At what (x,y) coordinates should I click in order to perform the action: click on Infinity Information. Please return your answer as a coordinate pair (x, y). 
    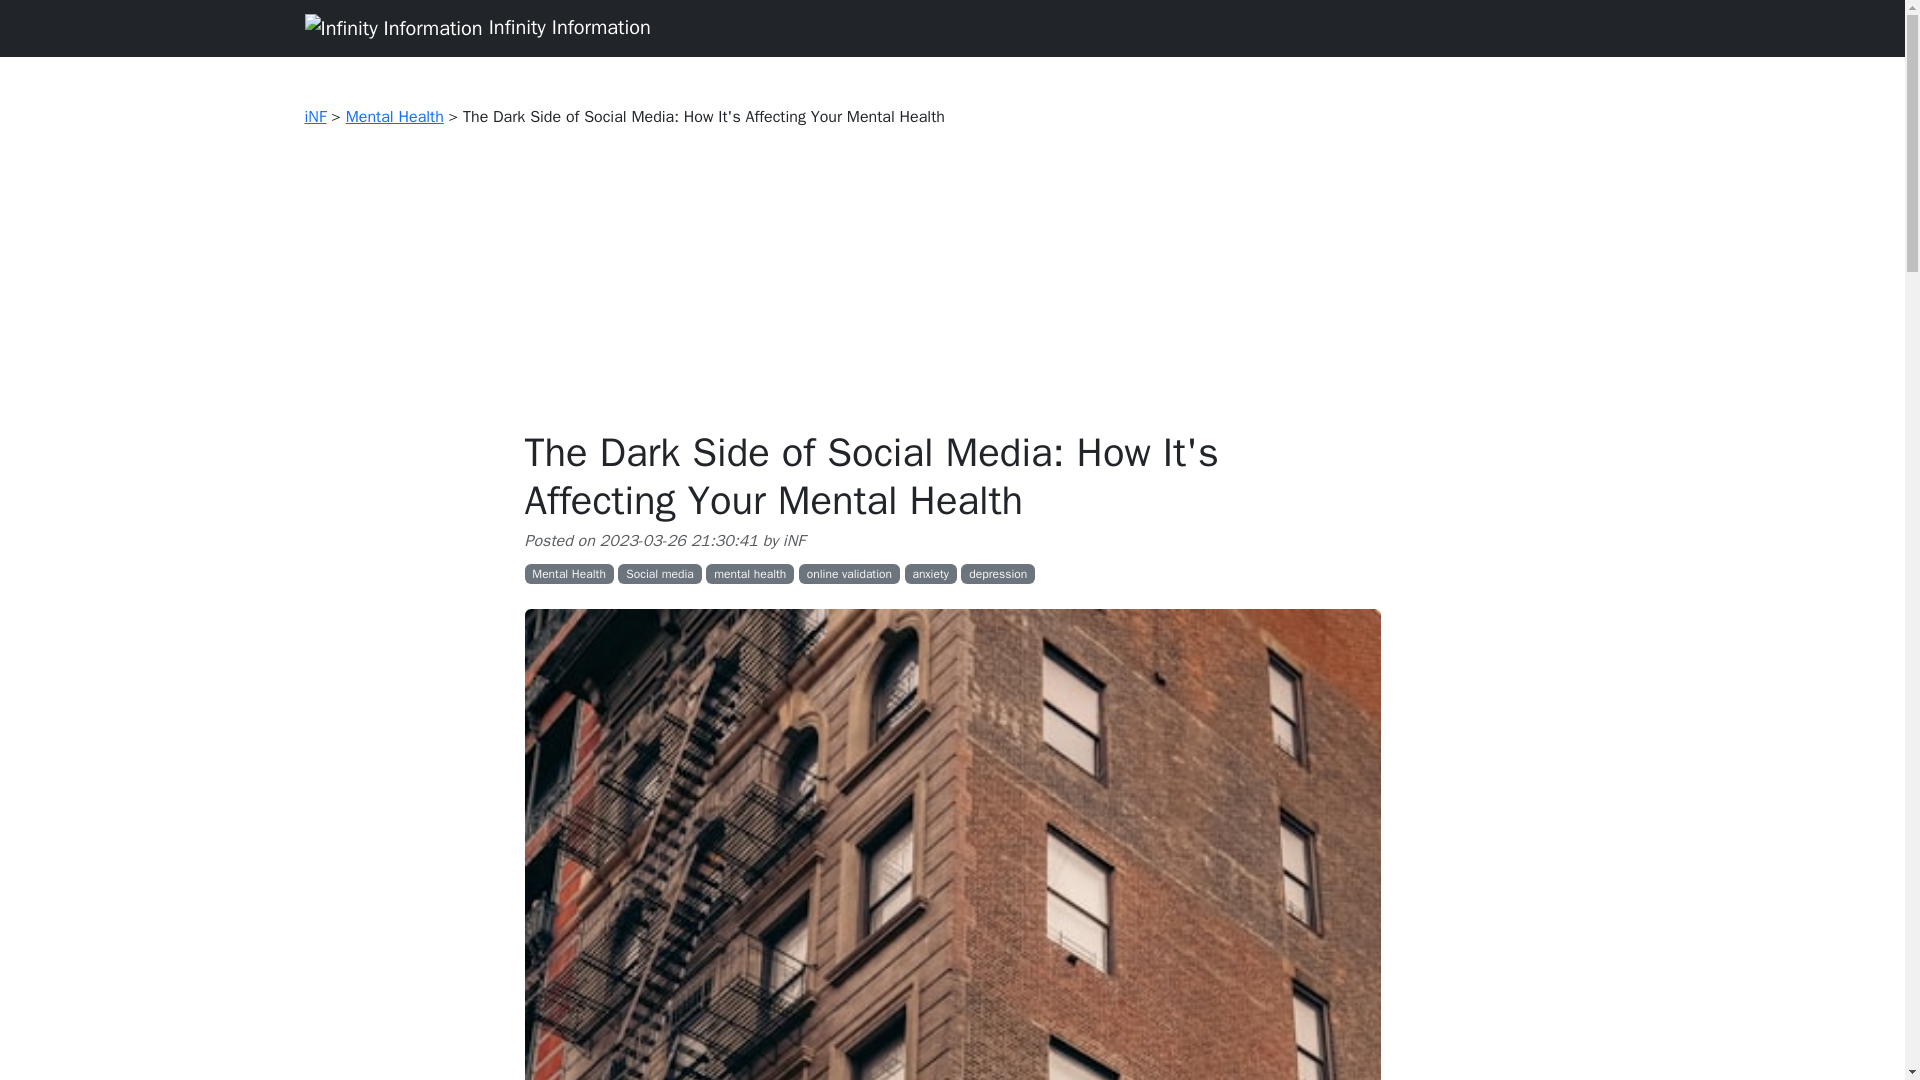
    Looking at the image, I should click on (476, 28).